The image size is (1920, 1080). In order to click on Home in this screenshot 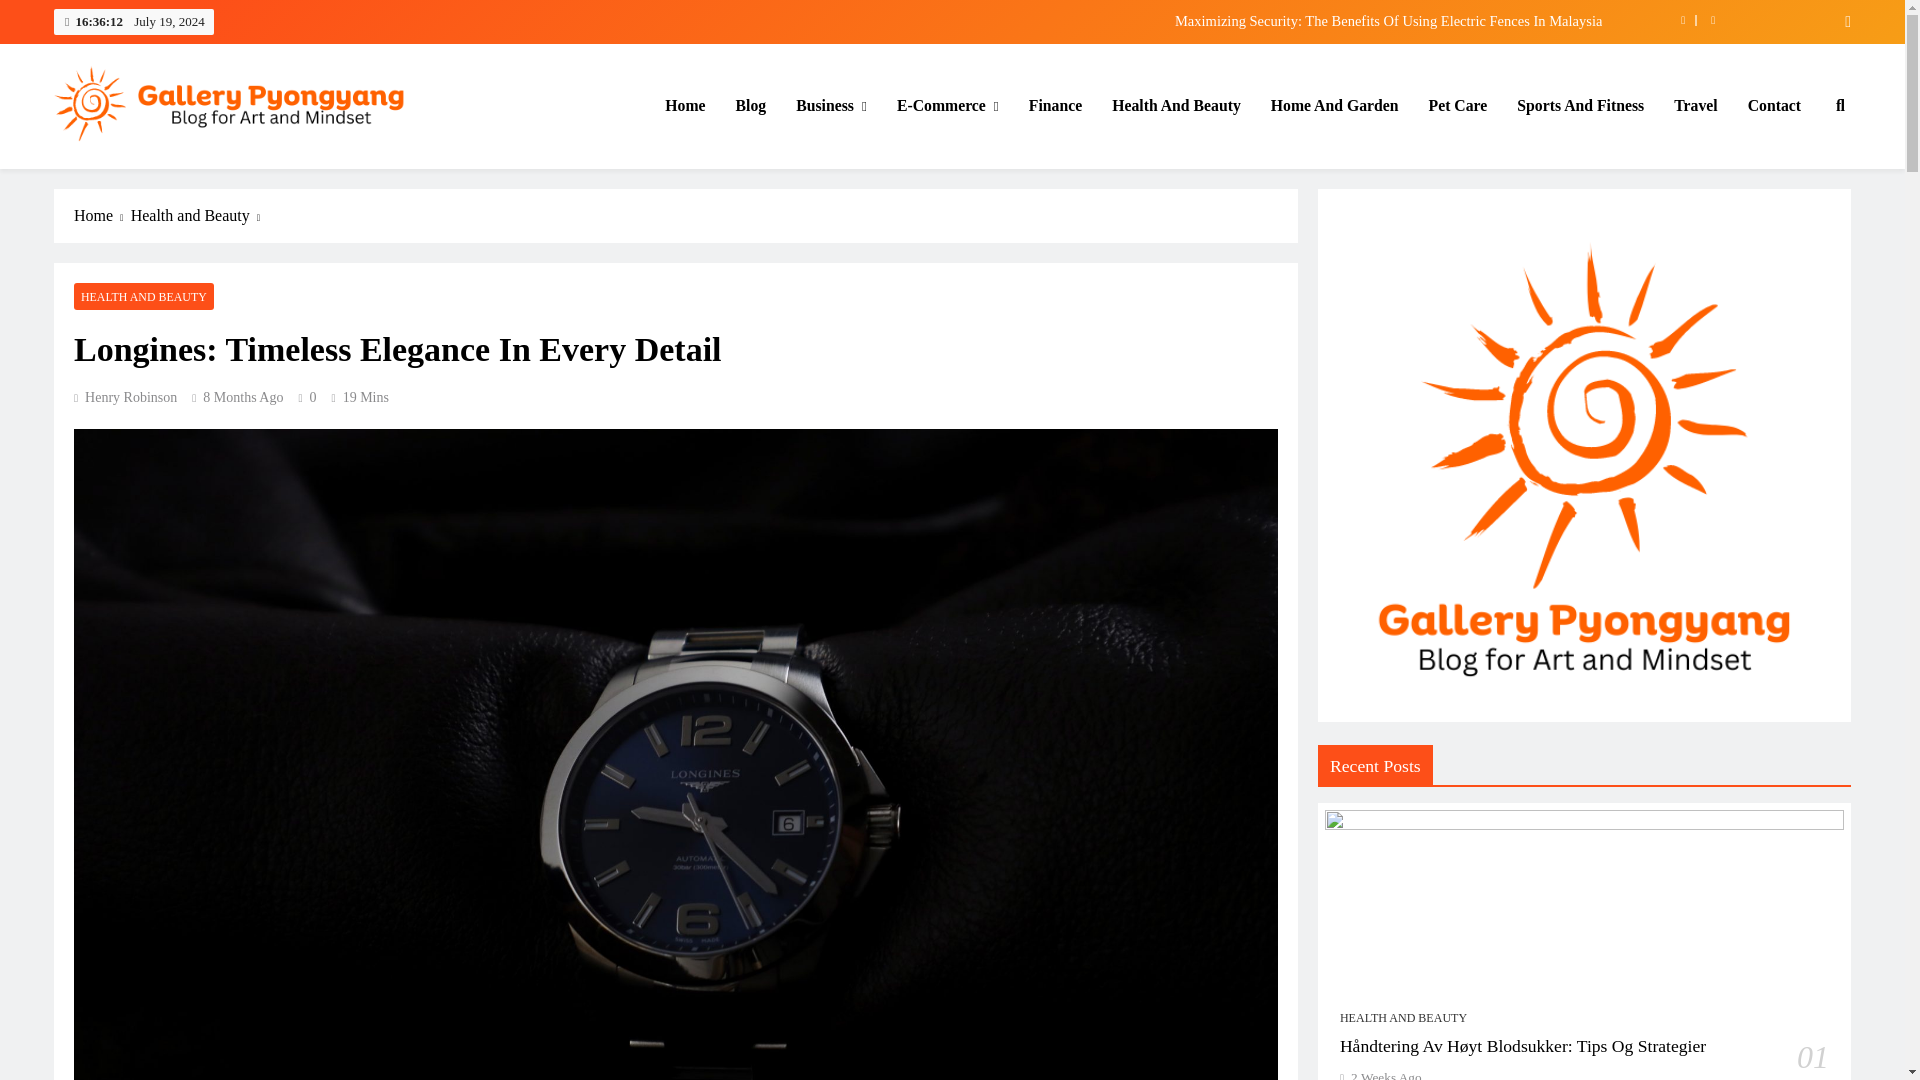, I will do `click(102, 216)`.